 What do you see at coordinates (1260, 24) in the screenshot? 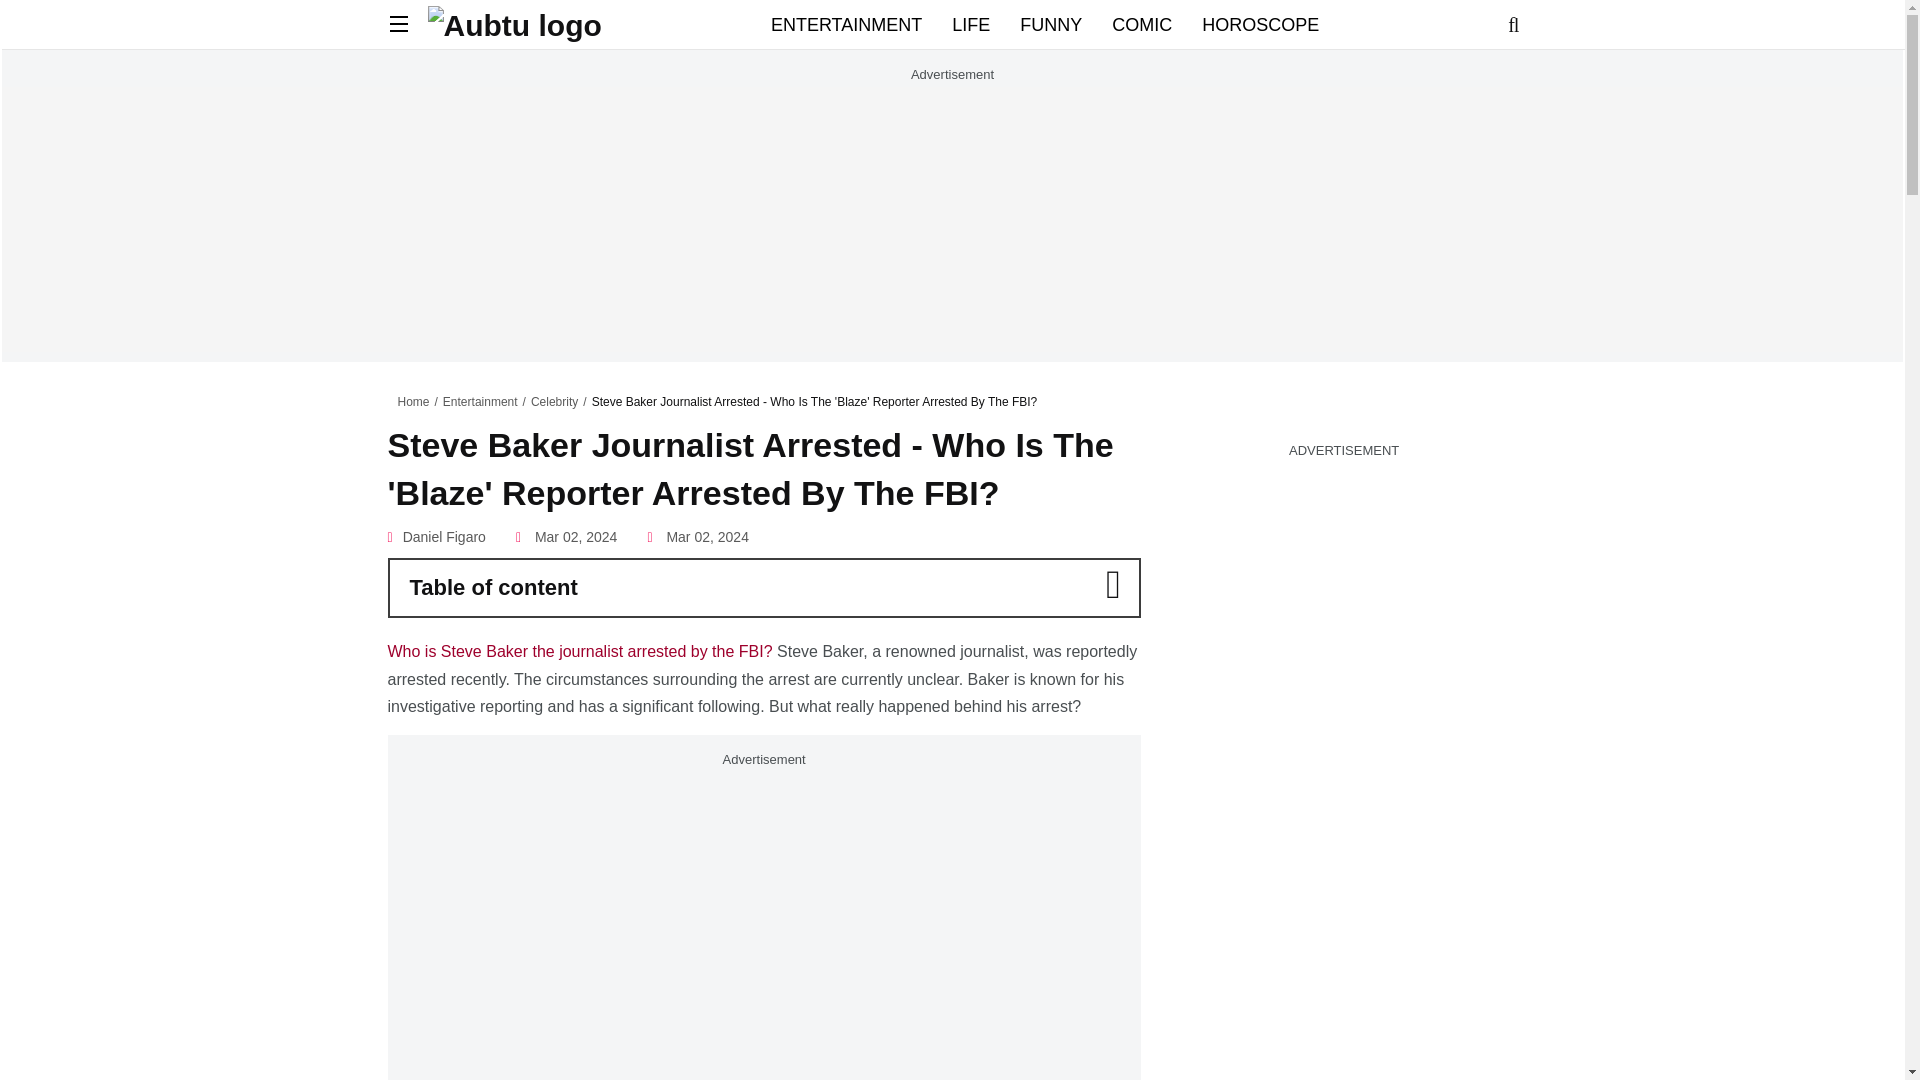
I see `HOROSCOPE` at bounding box center [1260, 24].